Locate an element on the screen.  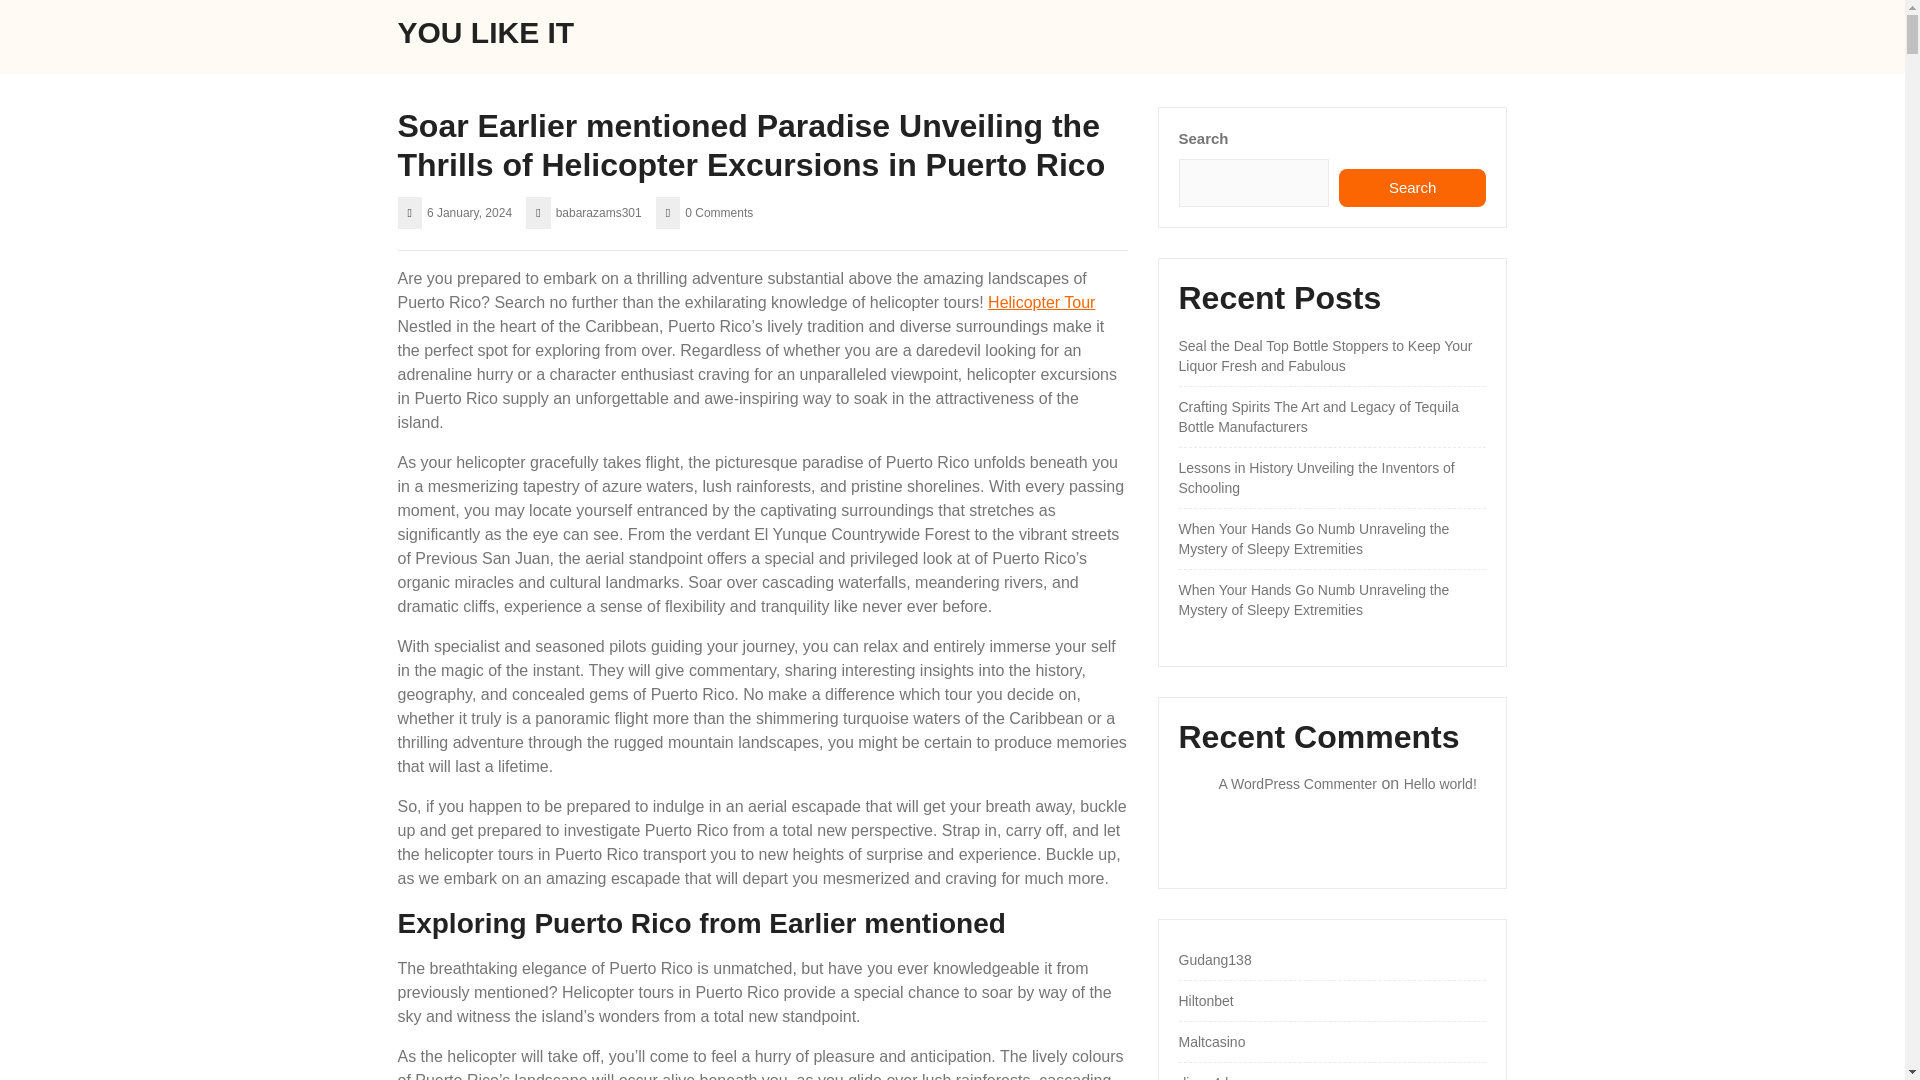
A WordPress Commenter is located at coordinates (1296, 784).